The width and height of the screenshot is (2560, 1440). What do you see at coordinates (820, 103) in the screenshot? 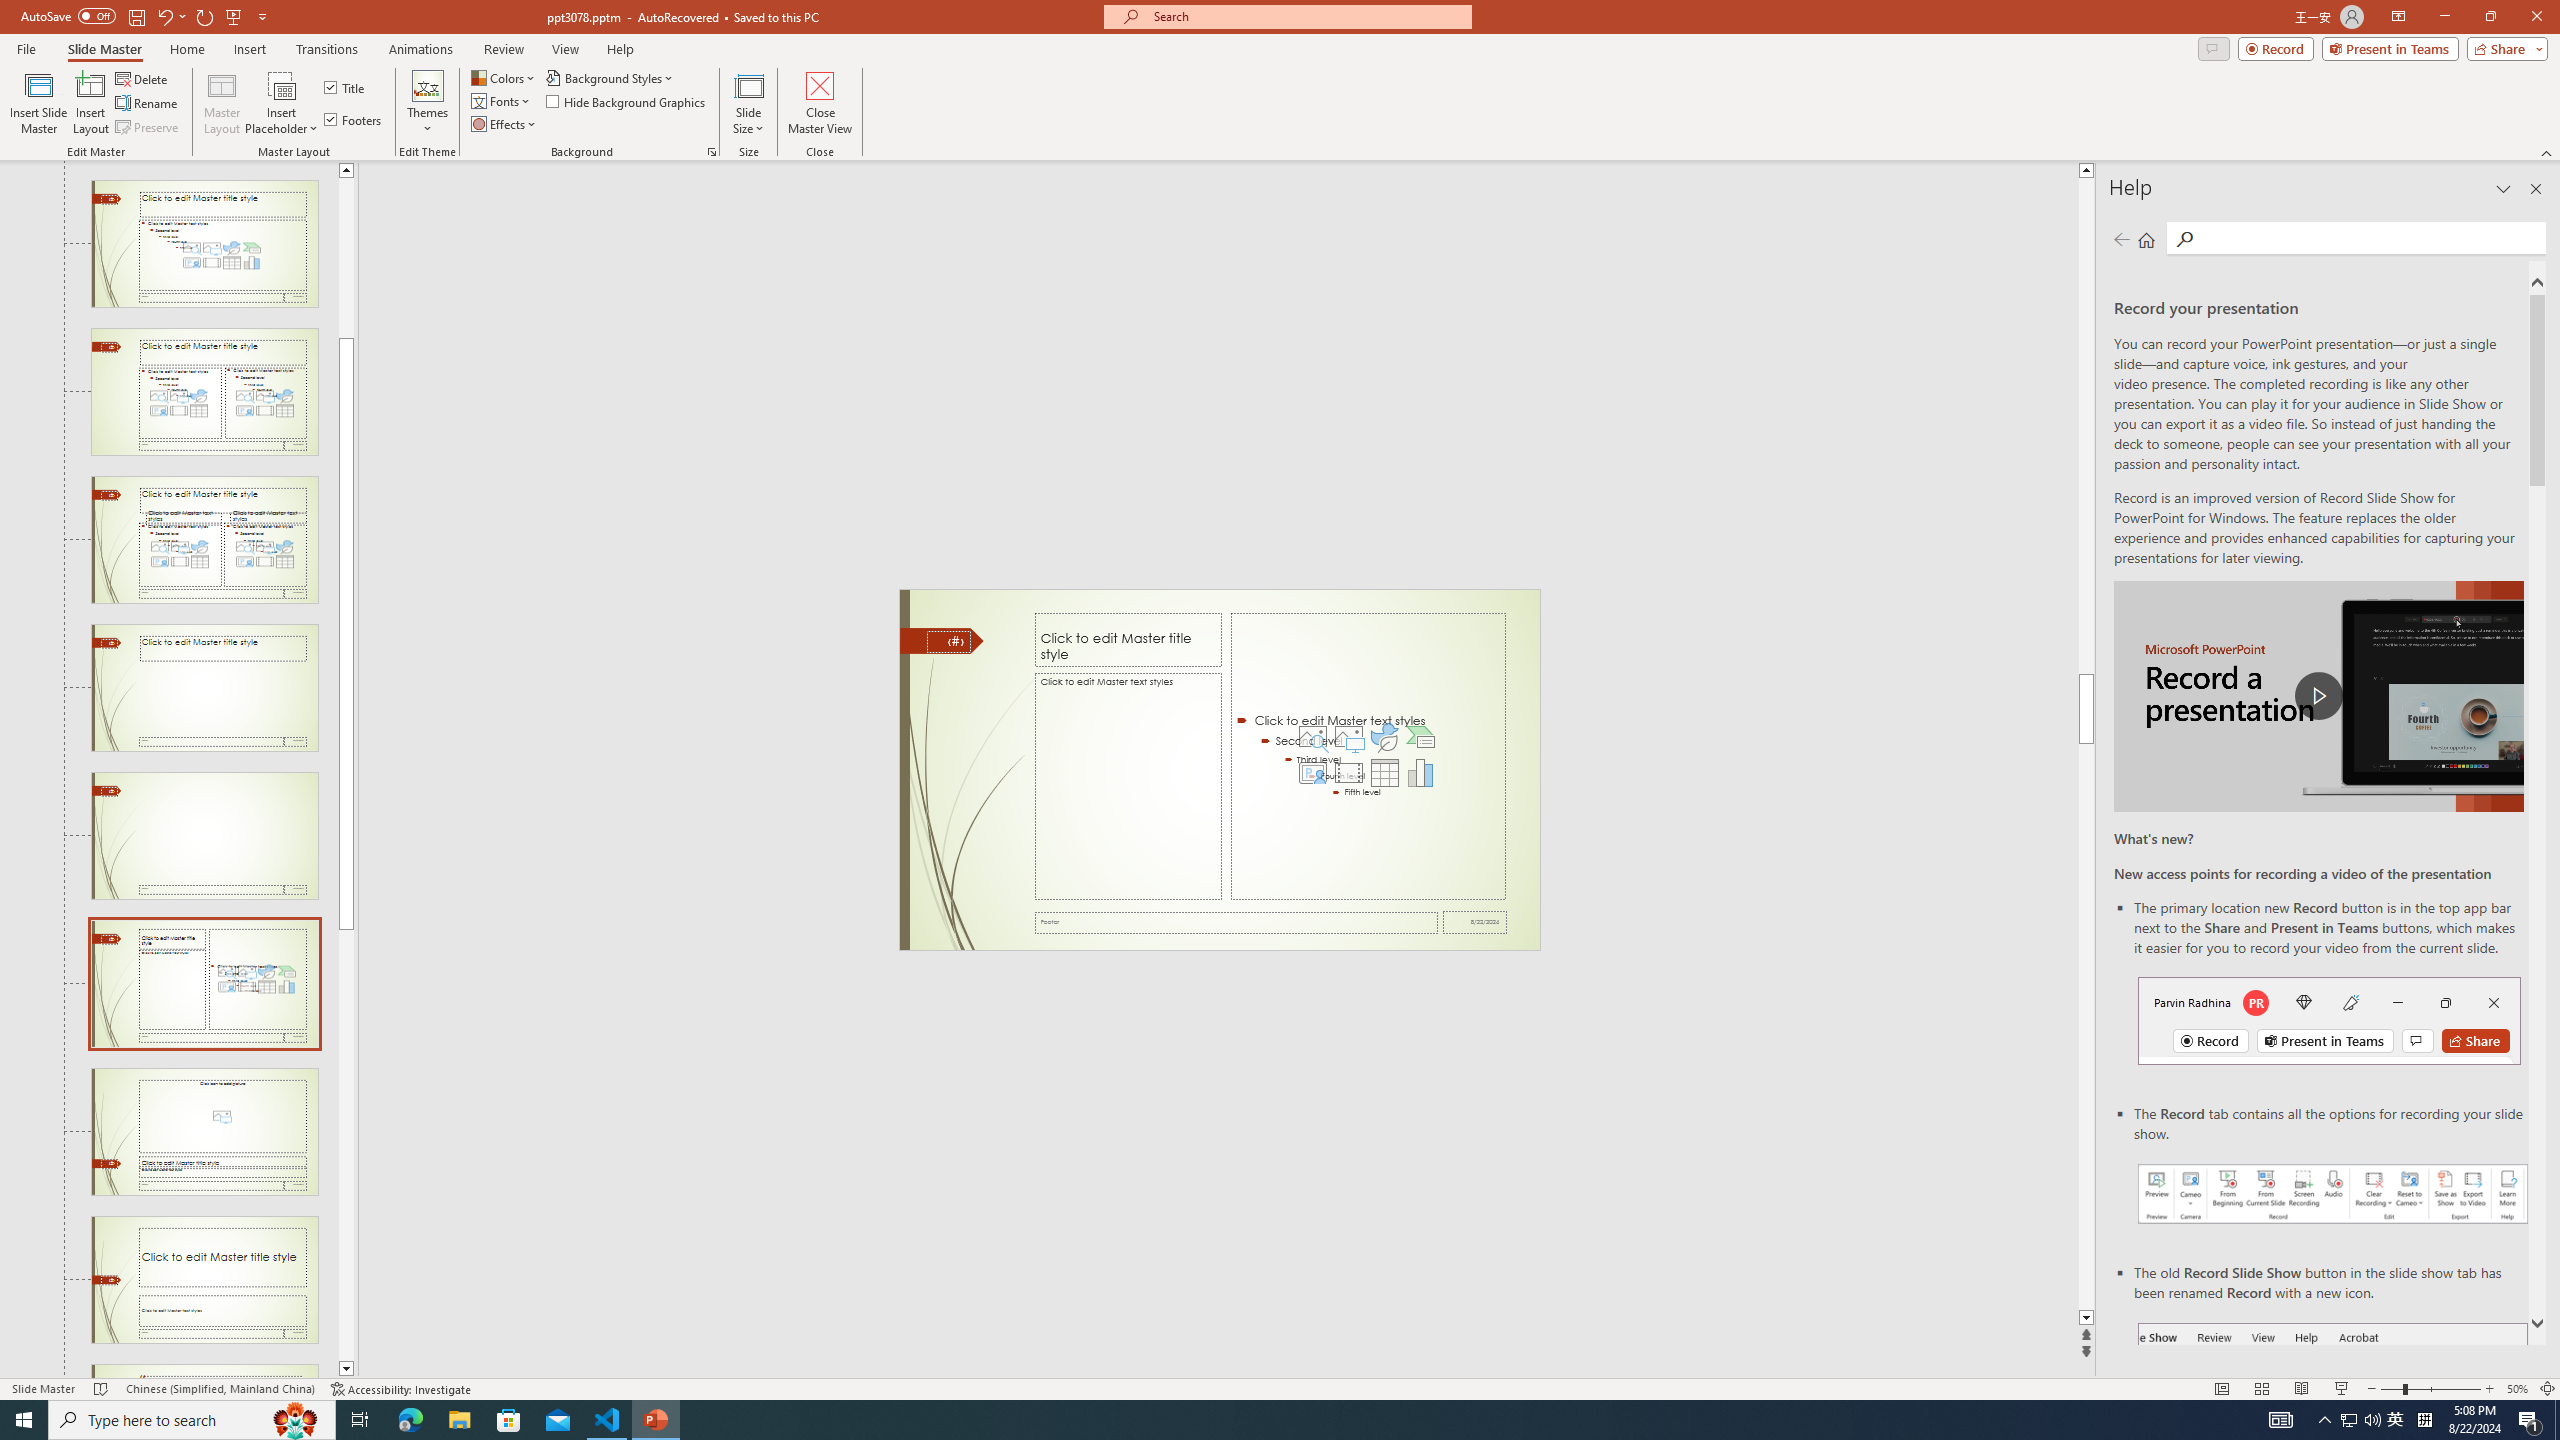
I see `Close Master View` at bounding box center [820, 103].